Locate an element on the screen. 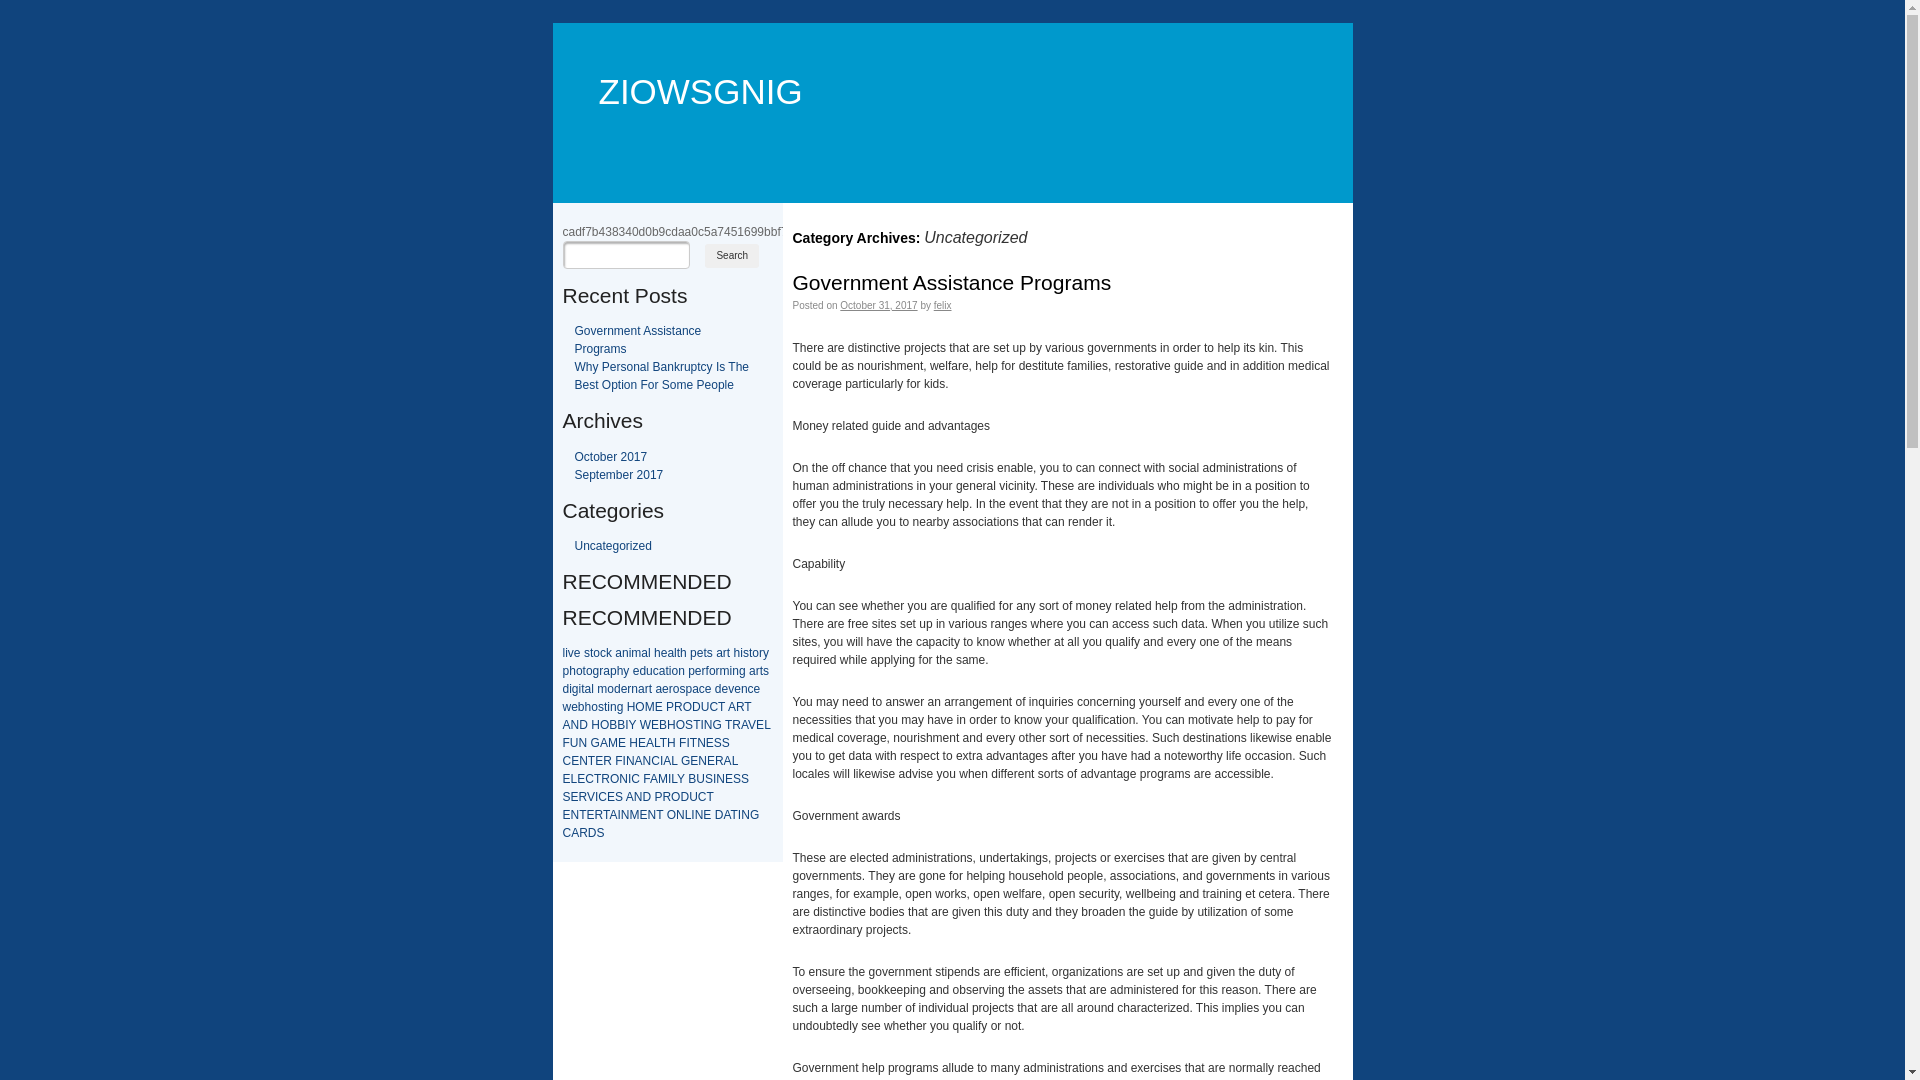 The height and width of the screenshot is (1080, 1920). r is located at coordinates (704, 671).